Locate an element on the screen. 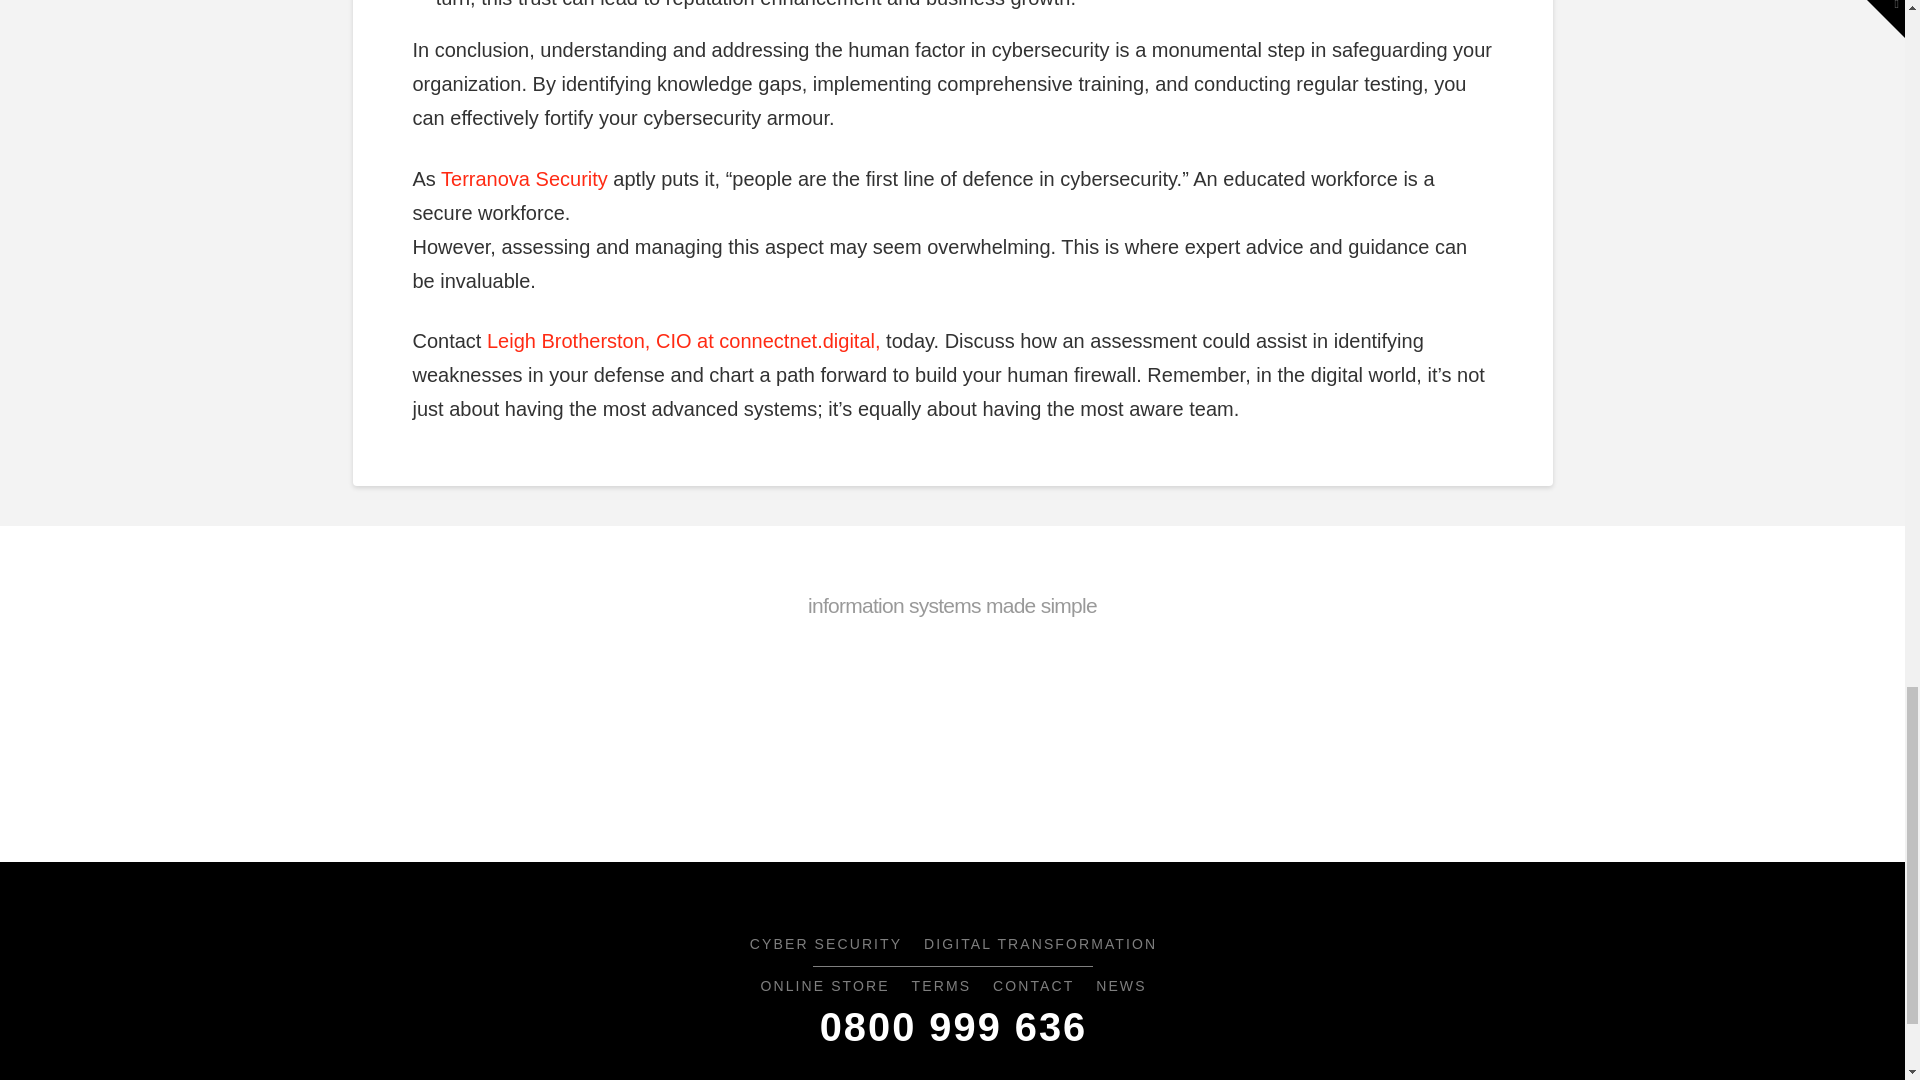  Terranova Security is located at coordinates (524, 179).